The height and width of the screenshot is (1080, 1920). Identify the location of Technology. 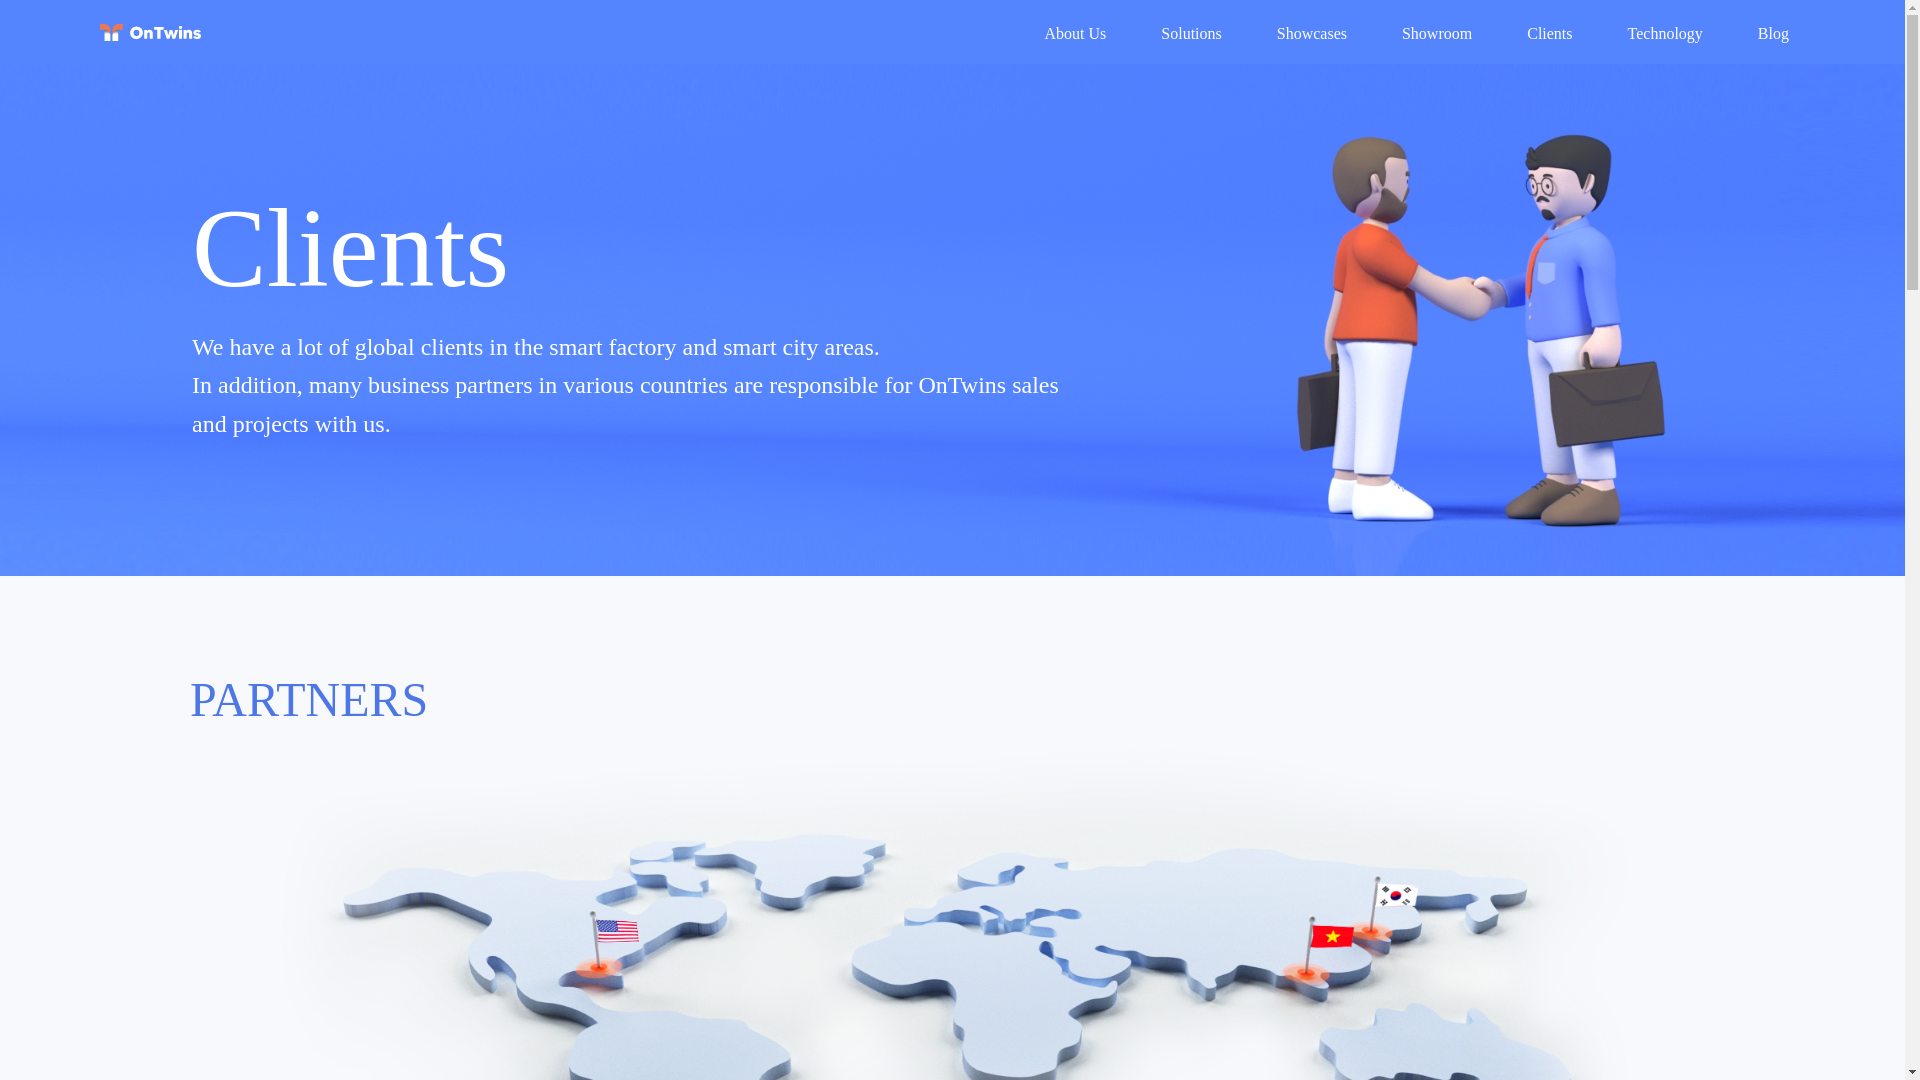
(1666, 33).